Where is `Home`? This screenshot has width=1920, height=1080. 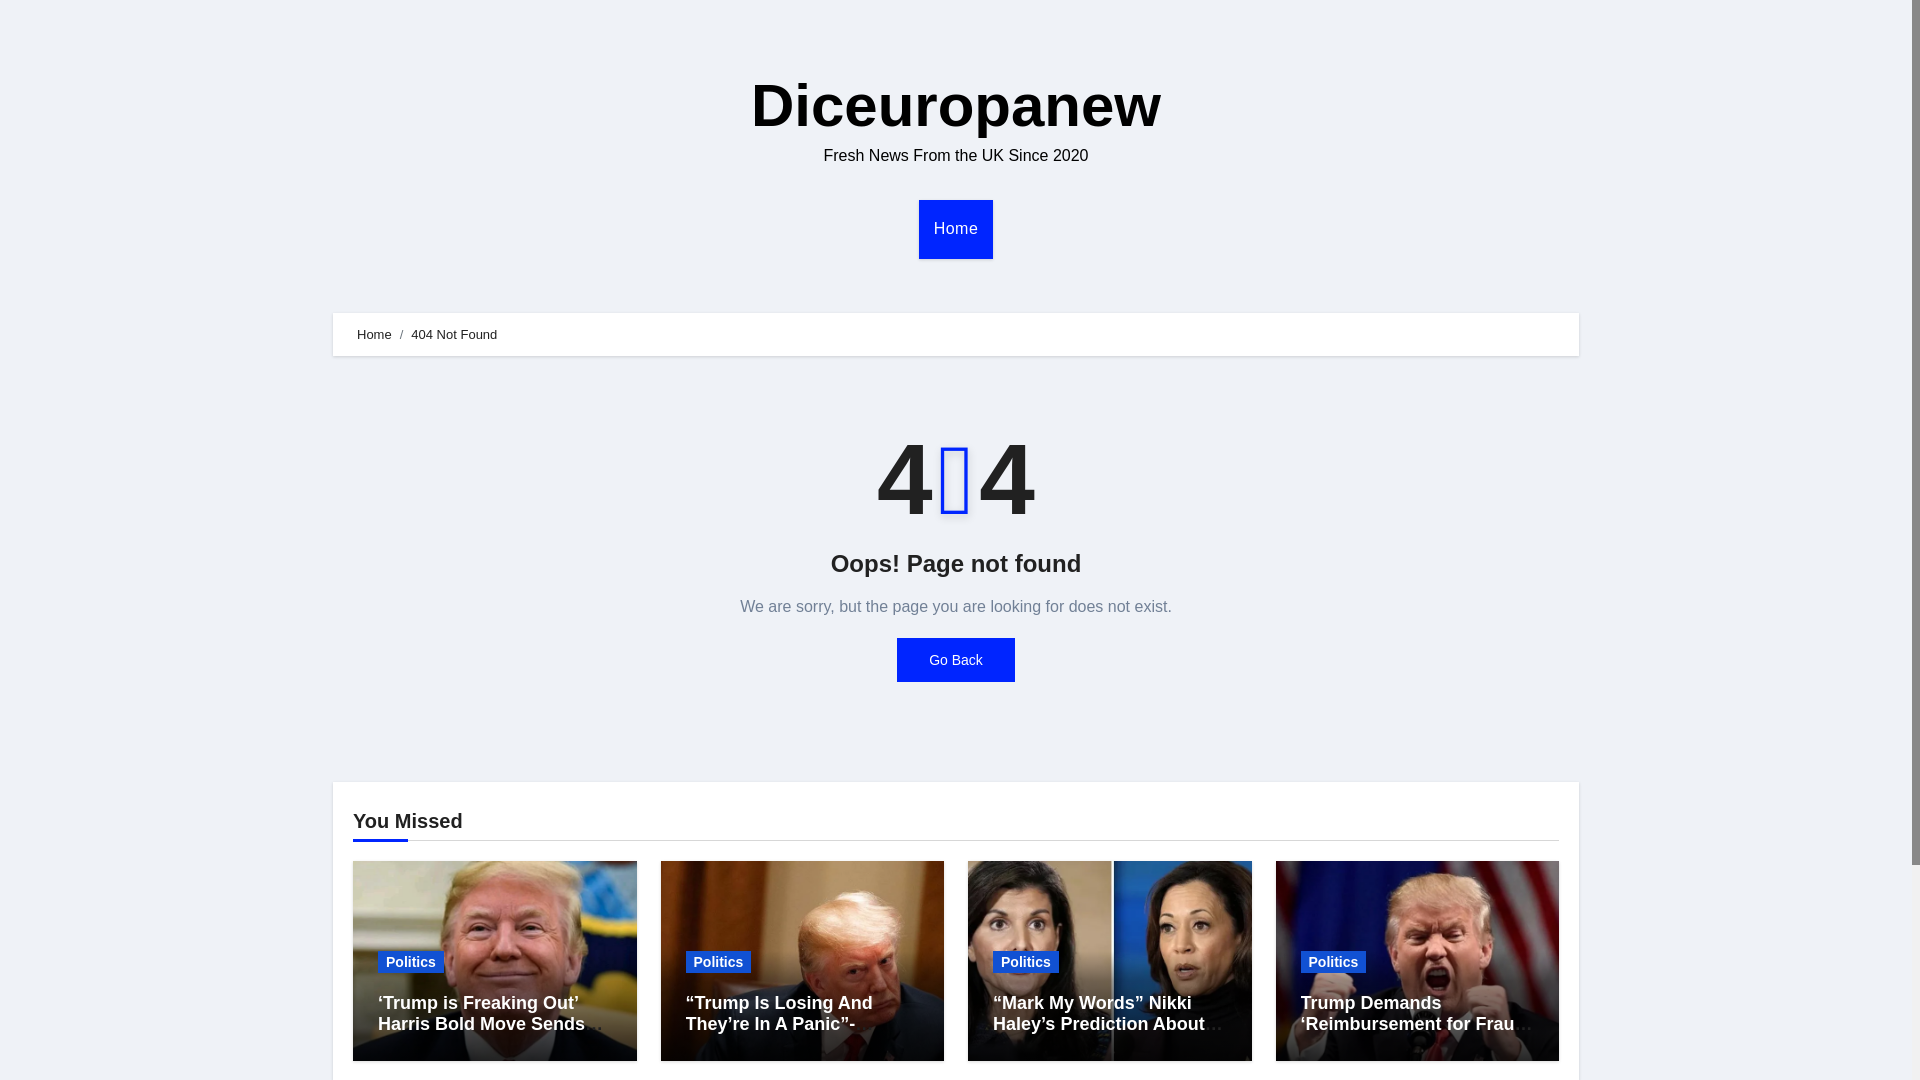 Home is located at coordinates (374, 334).